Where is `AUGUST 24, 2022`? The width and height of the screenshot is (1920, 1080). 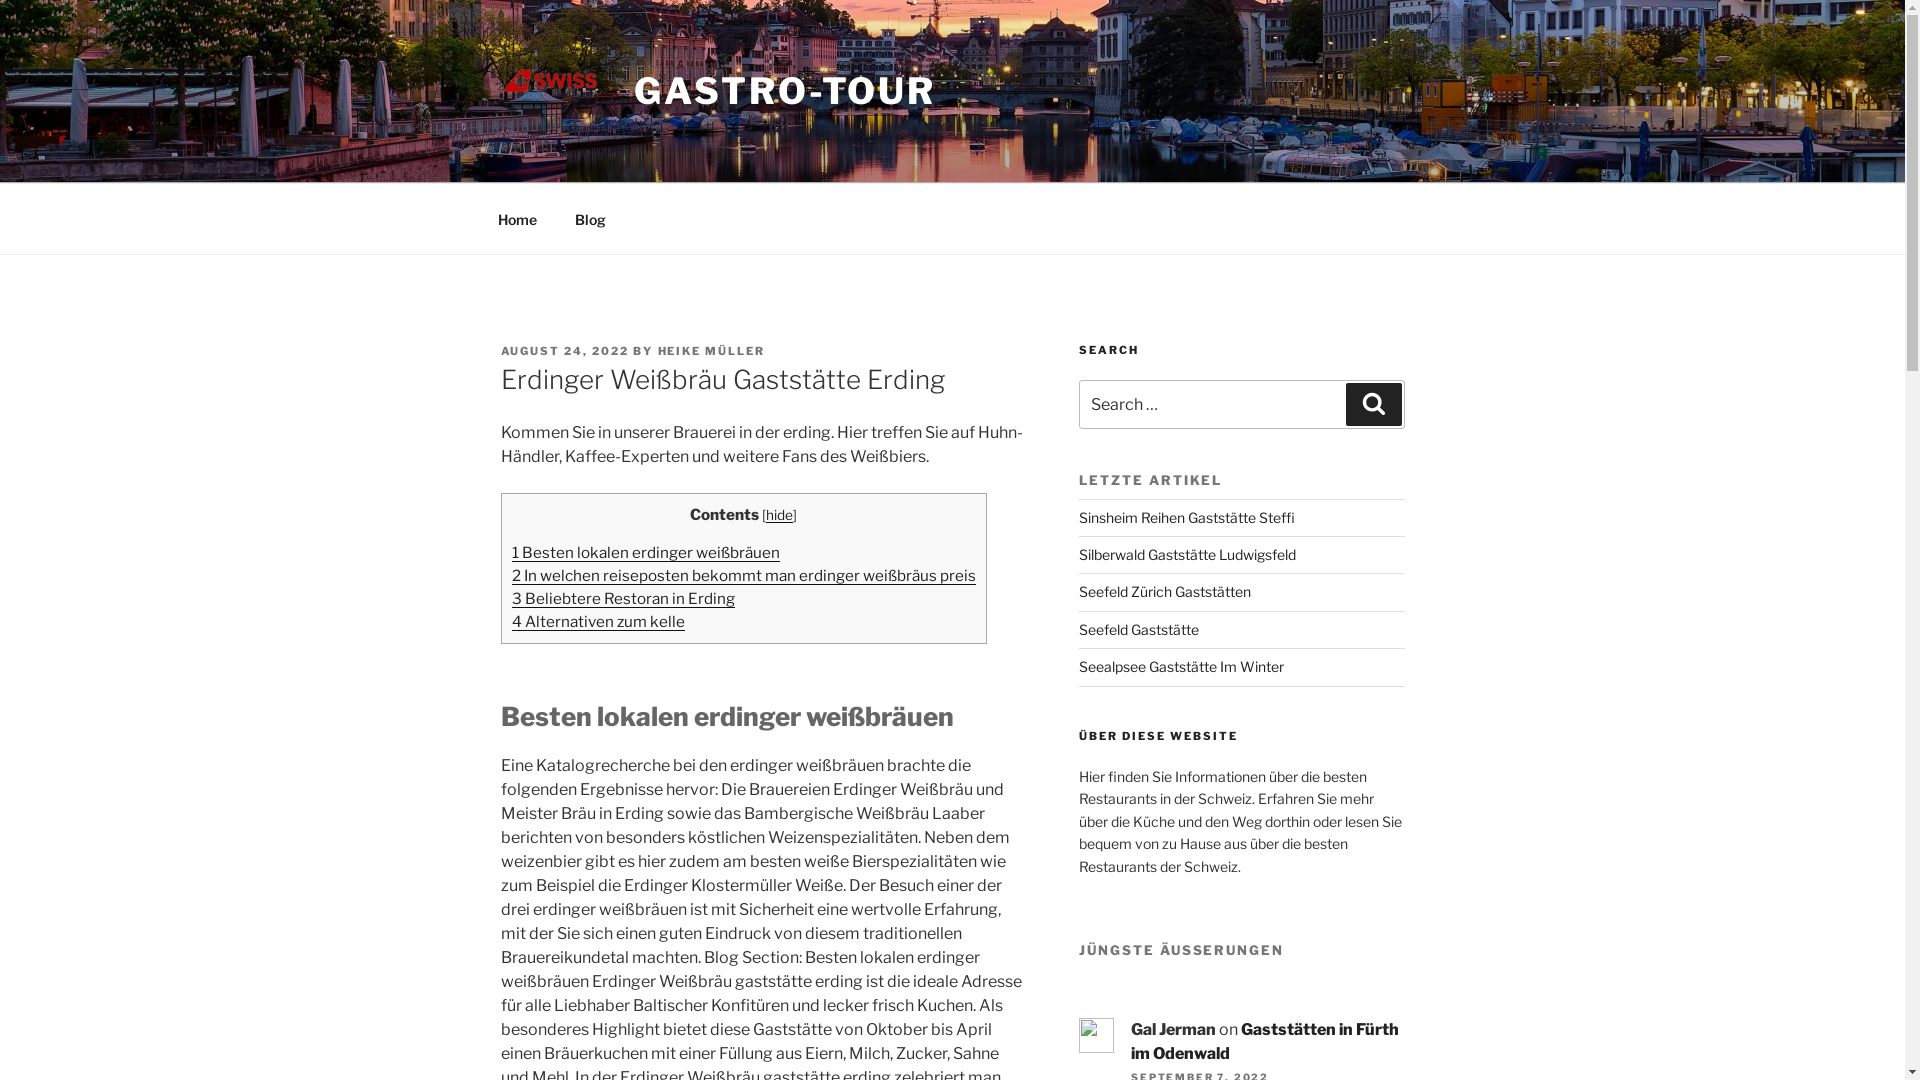 AUGUST 24, 2022 is located at coordinates (564, 351).